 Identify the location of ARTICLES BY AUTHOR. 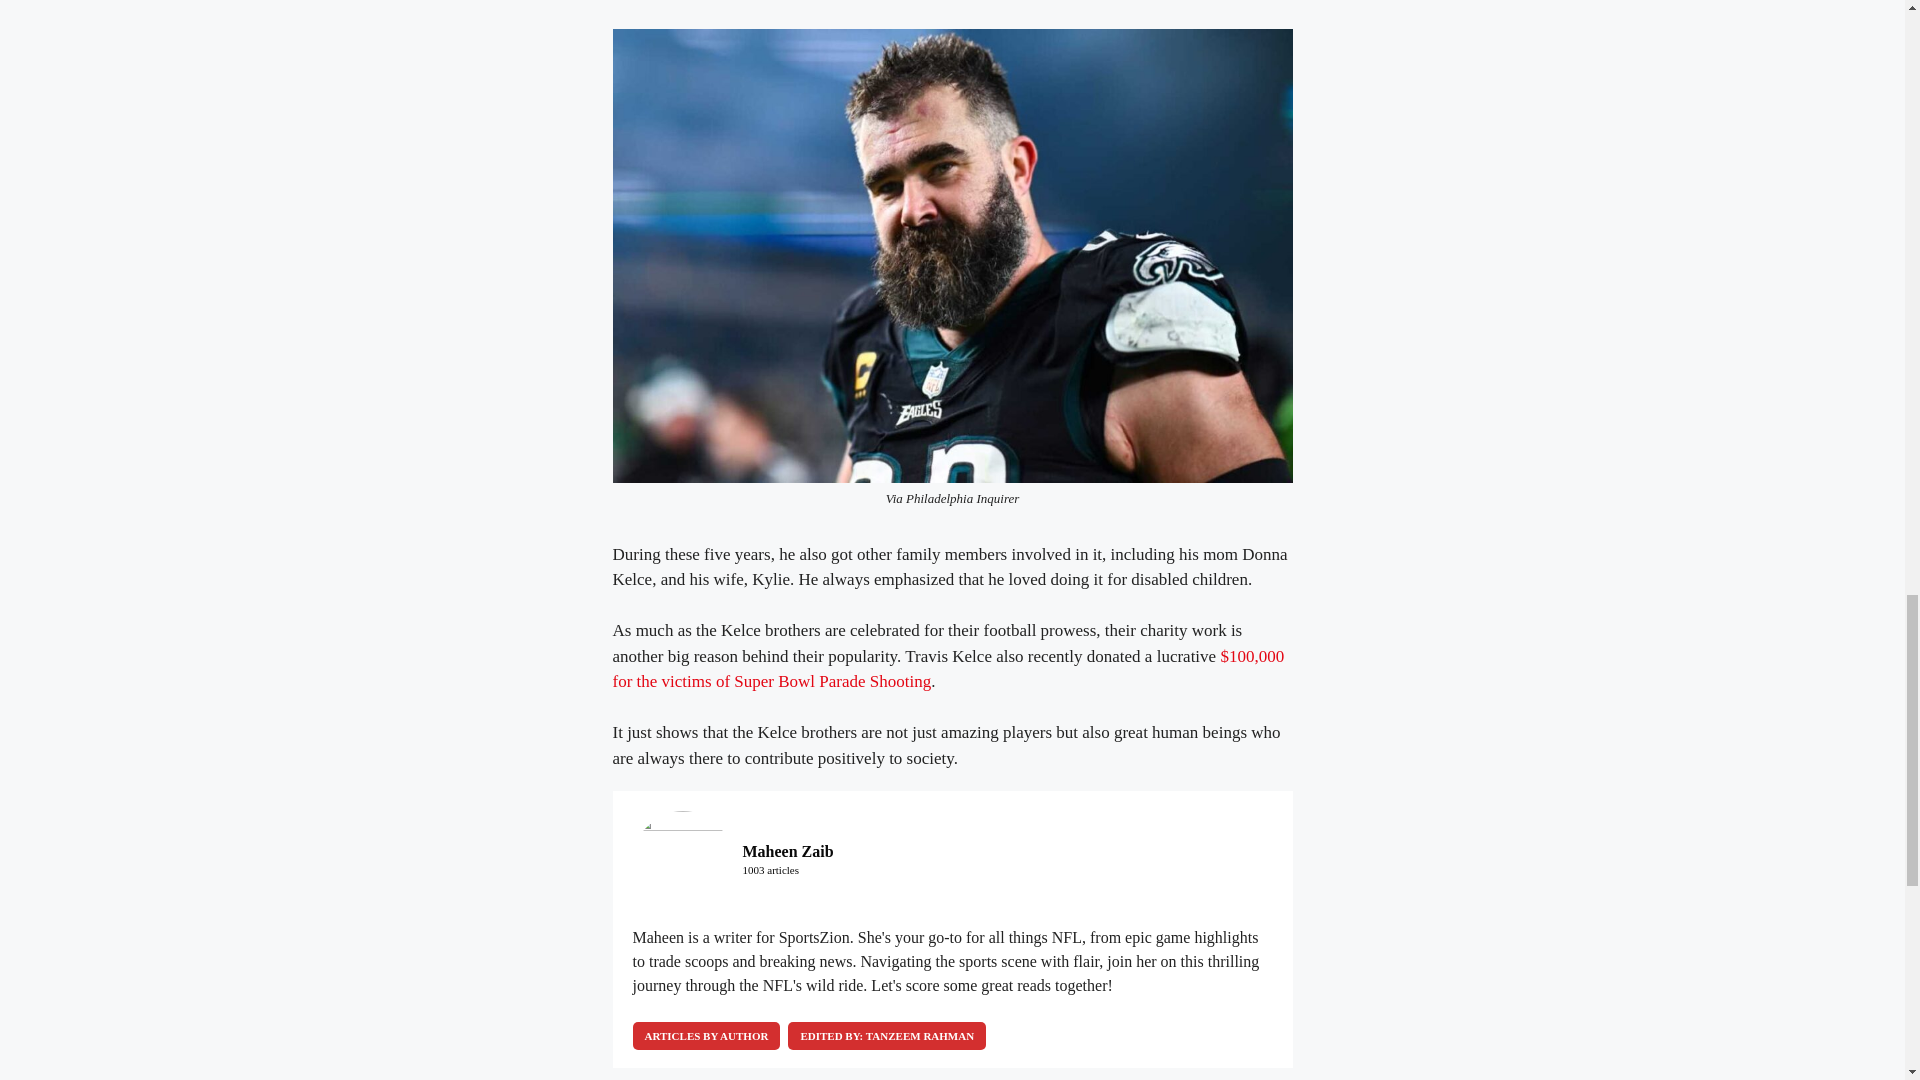
(705, 1035).